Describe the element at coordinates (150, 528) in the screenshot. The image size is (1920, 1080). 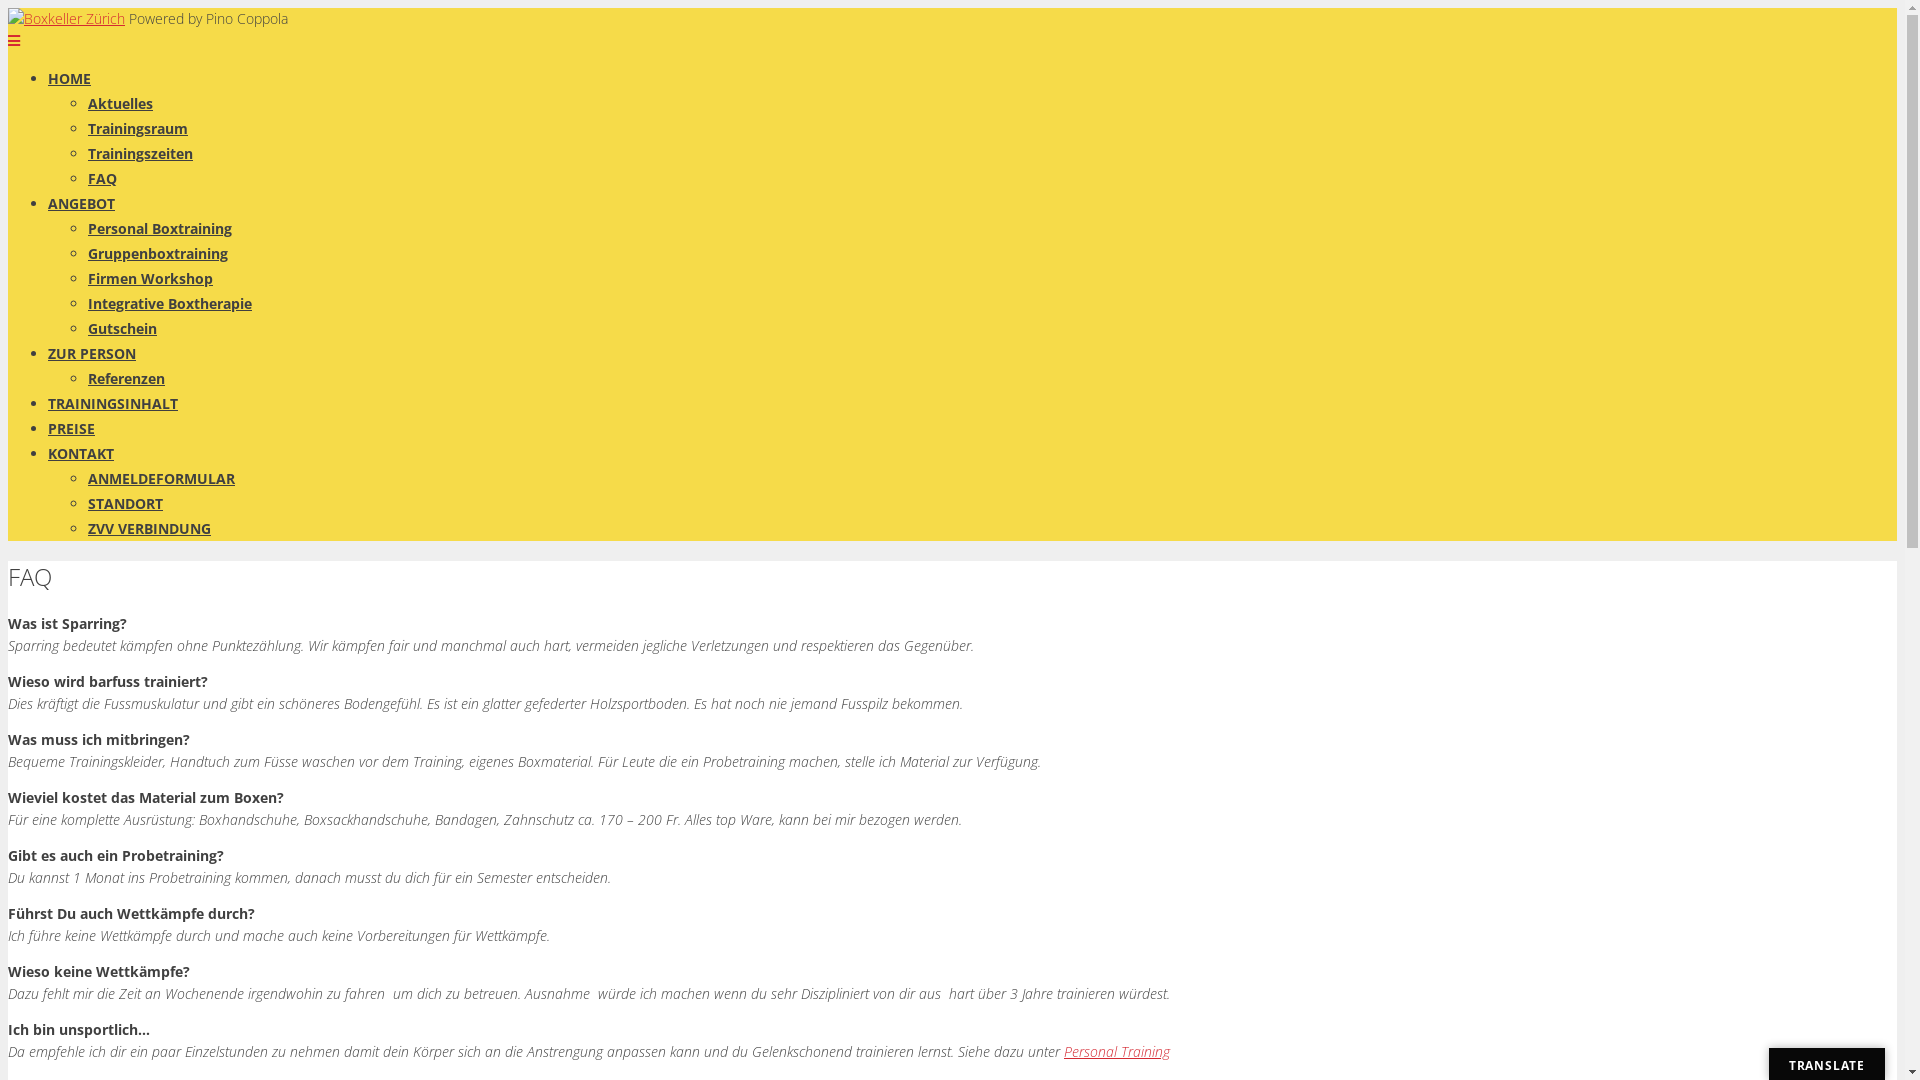
I see `ZVV VERBINDUNG` at that location.